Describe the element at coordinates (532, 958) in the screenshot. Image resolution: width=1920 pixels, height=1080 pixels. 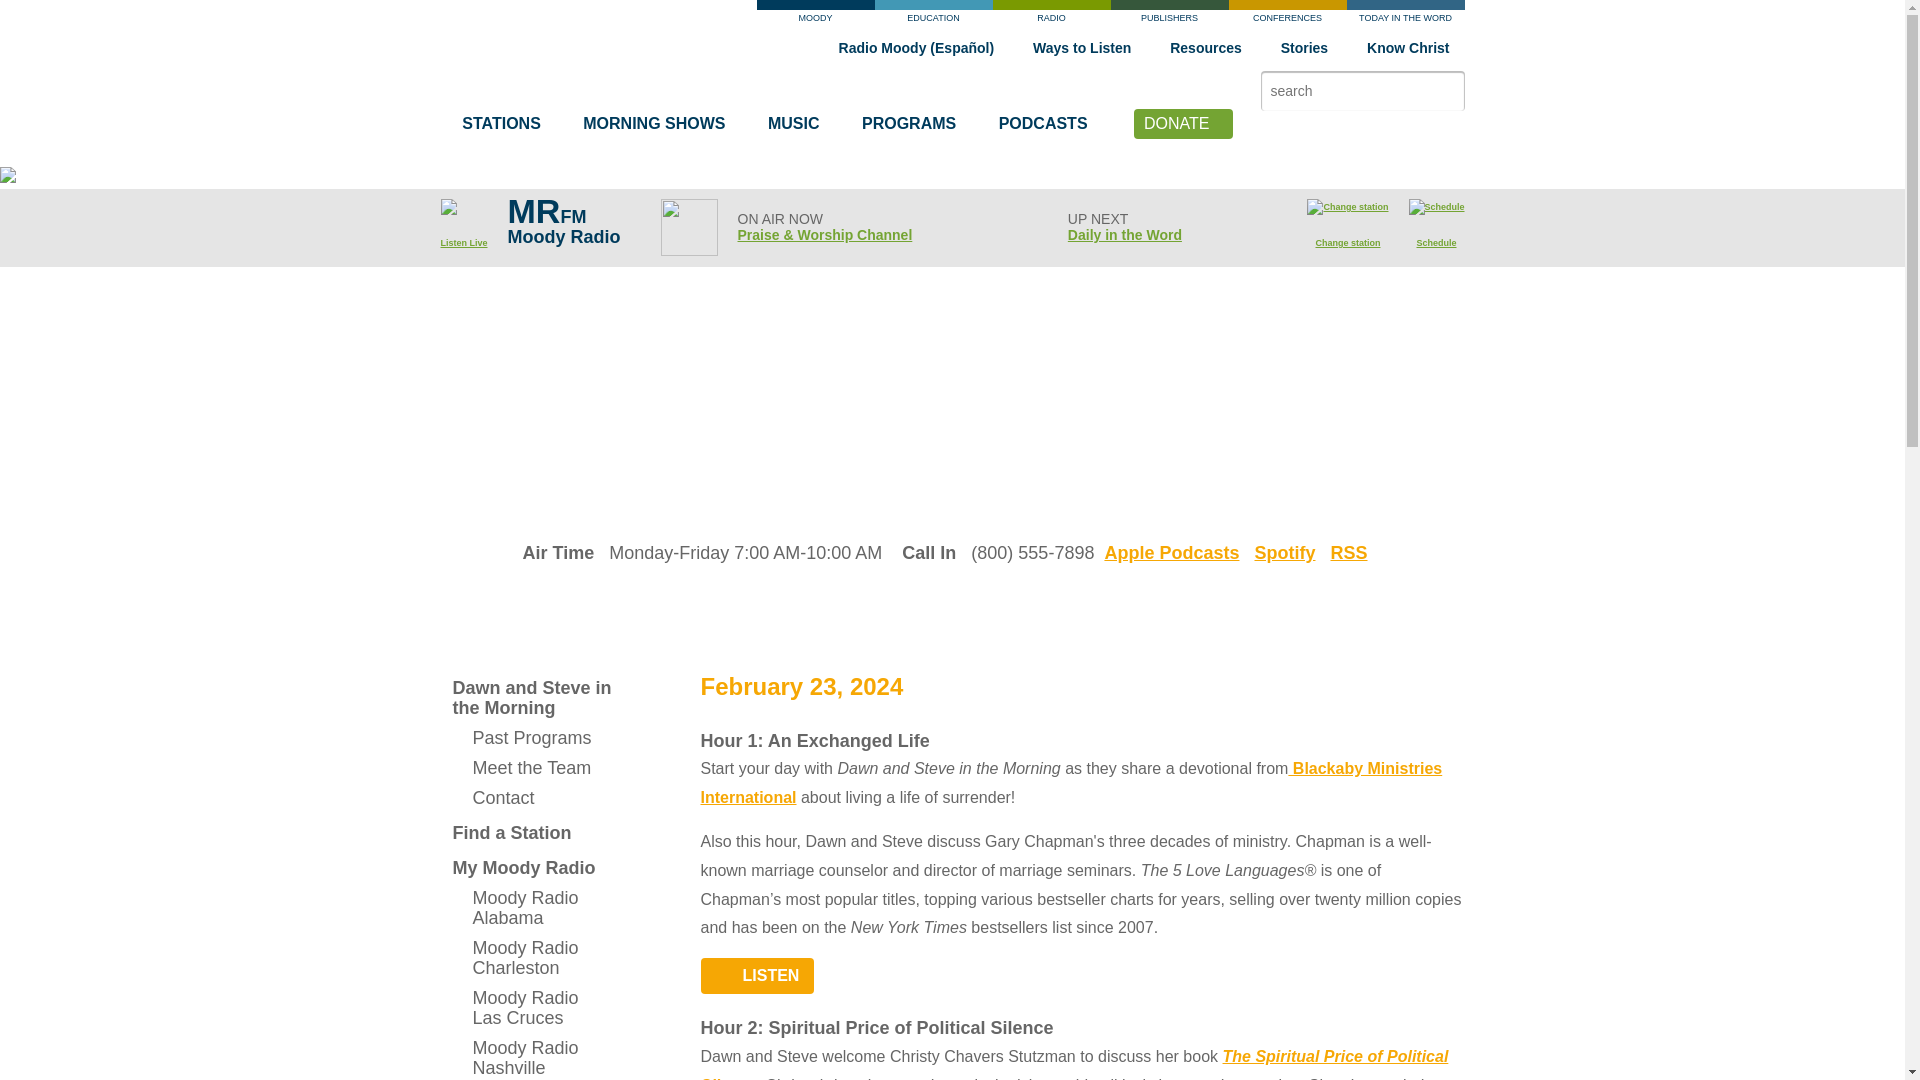
I see `Moody Radio Charleston` at that location.